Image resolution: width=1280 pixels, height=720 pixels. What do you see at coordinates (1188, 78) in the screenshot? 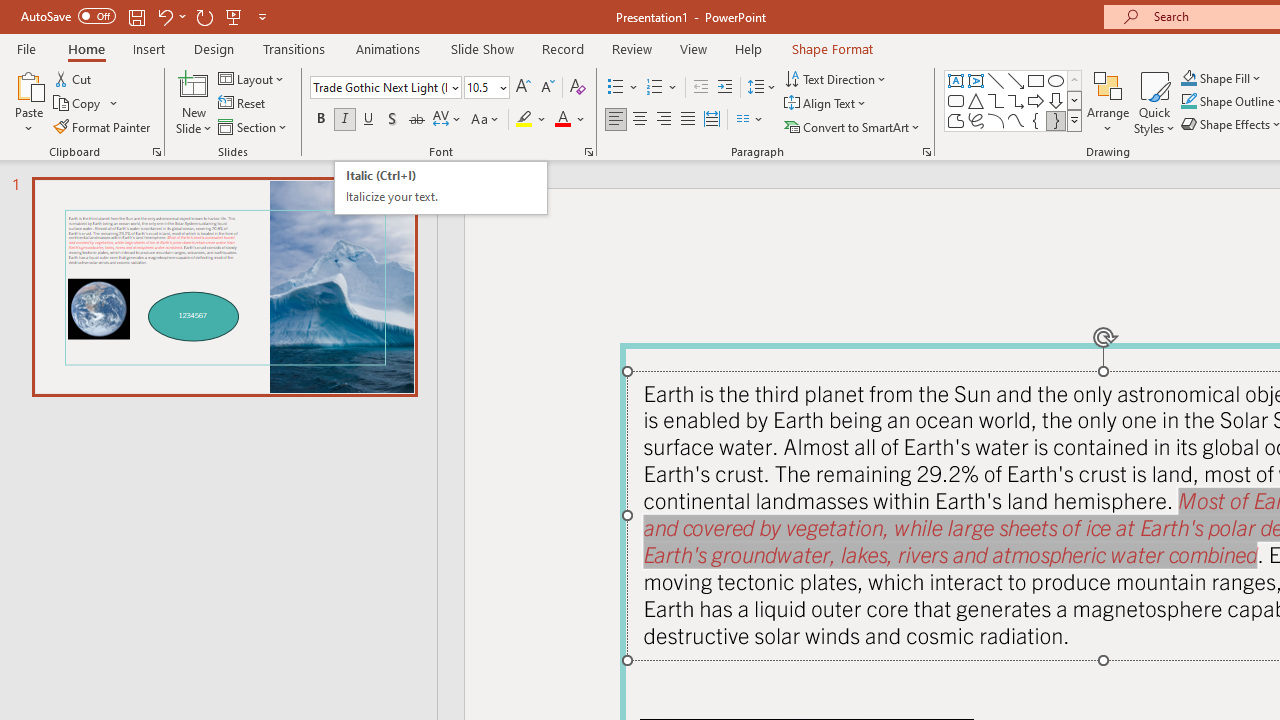
I see `Shape Fill Aqua, Accent 2` at bounding box center [1188, 78].